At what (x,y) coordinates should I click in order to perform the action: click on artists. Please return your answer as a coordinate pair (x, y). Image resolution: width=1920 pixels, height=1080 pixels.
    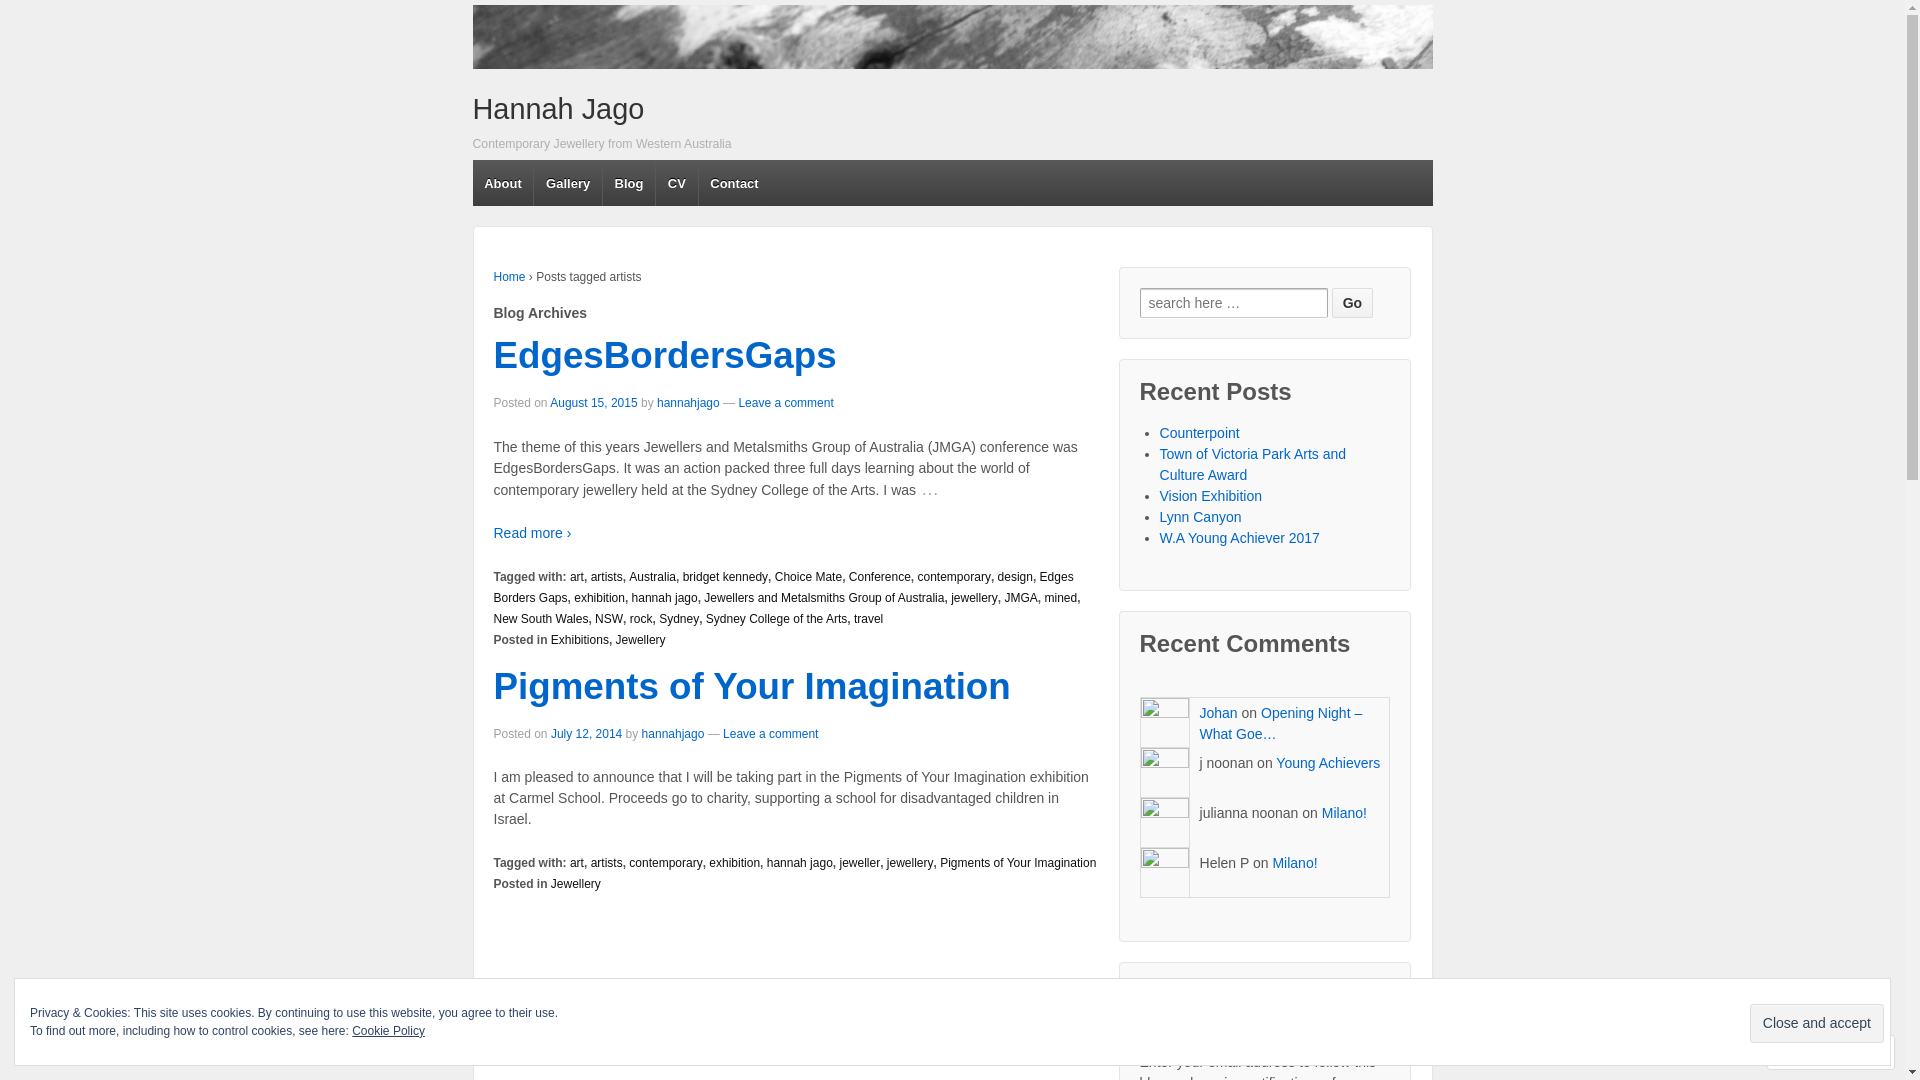
    Looking at the image, I should click on (607, 577).